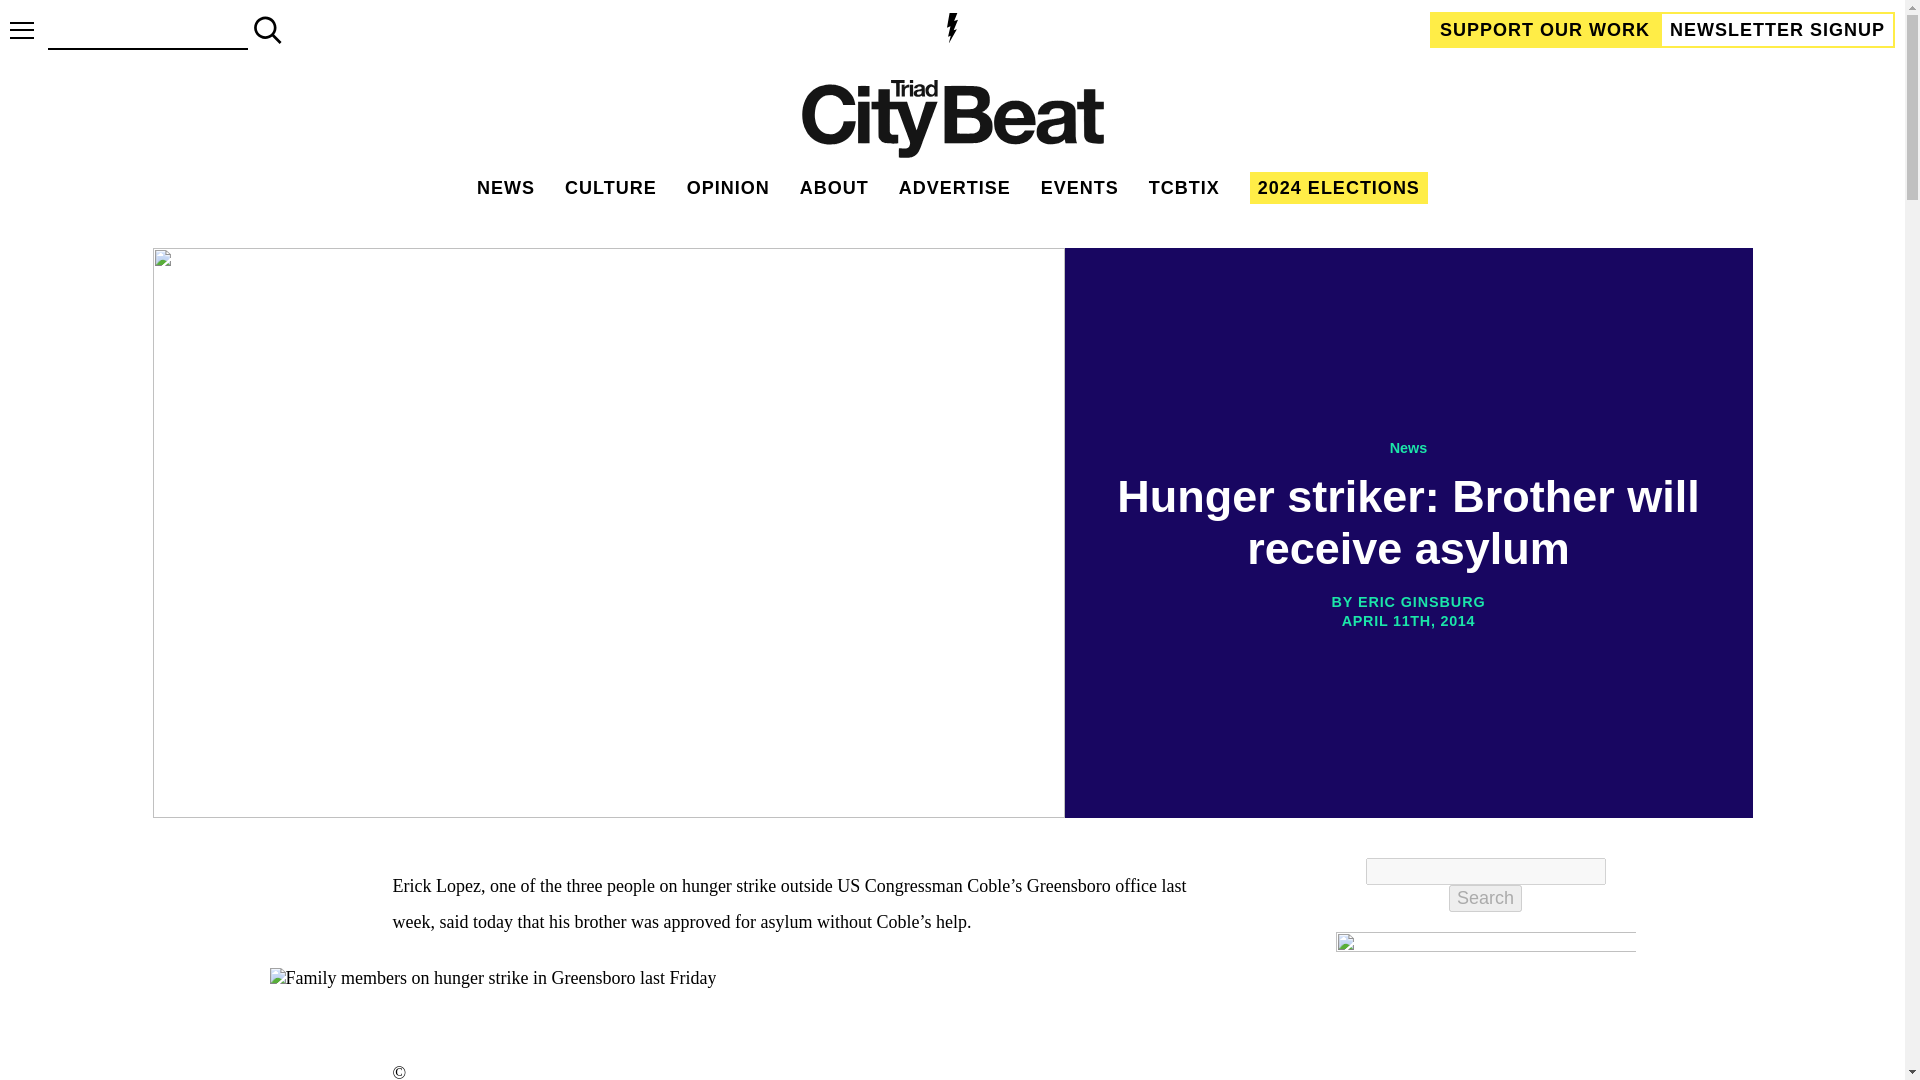 The image size is (1920, 1080). I want to click on OPINION, so click(728, 188).